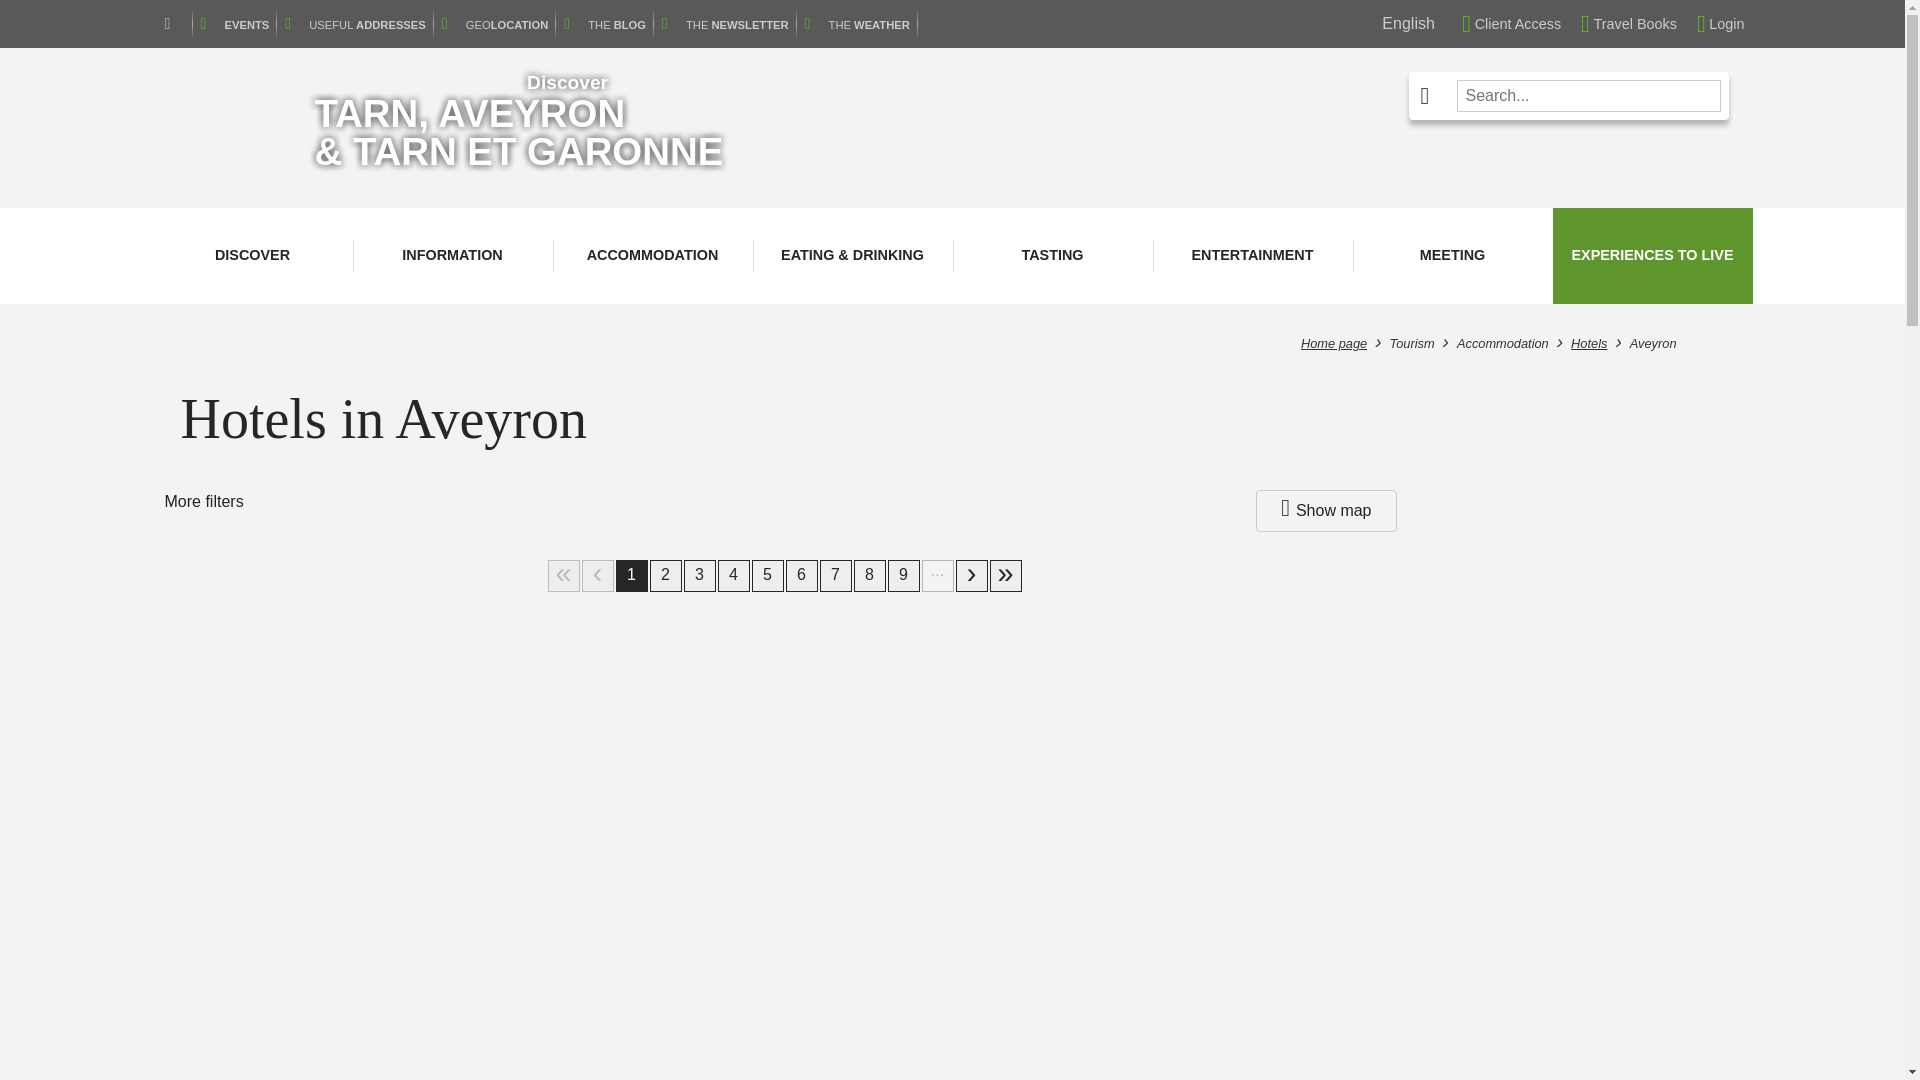 The height and width of the screenshot is (1080, 1920). Describe the element at coordinates (972, 576) in the screenshot. I see `2` at that location.